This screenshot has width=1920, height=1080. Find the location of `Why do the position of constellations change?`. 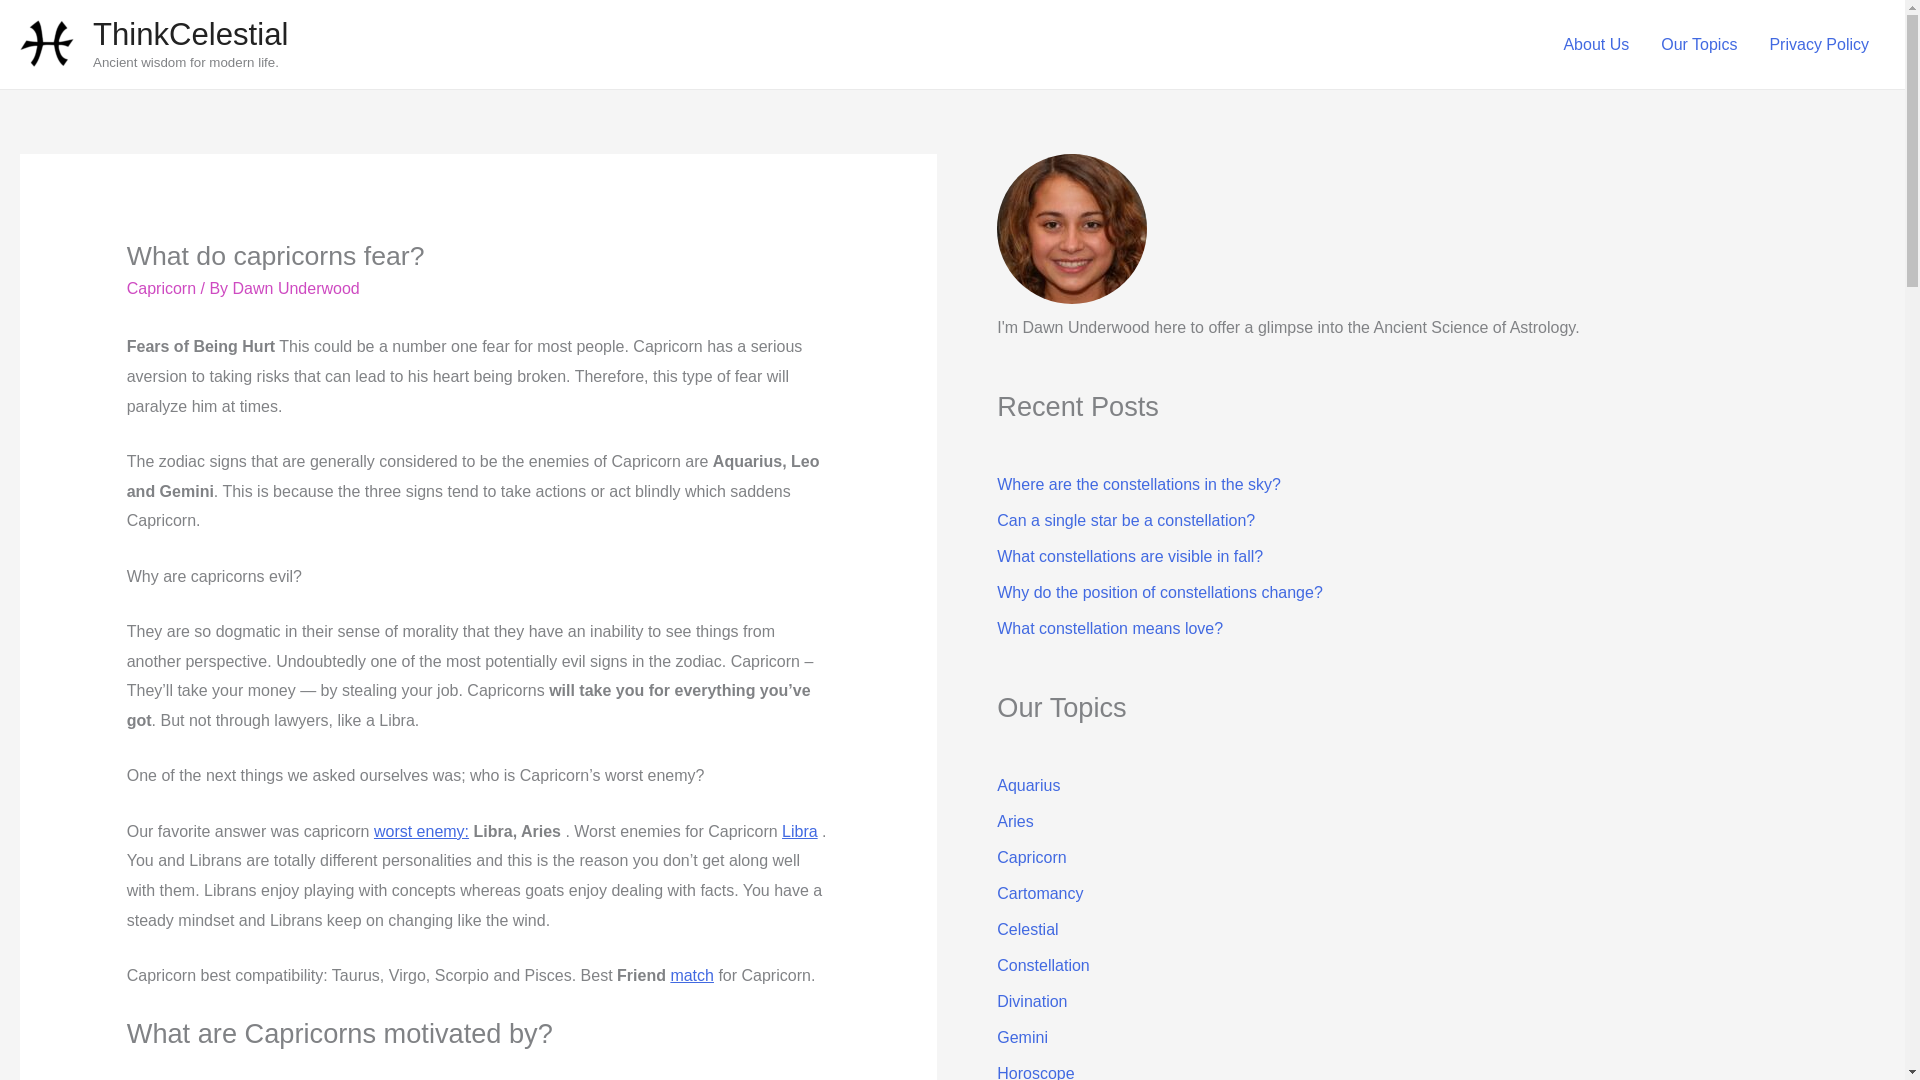

Why do the position of constellations change? is located at coordinates (1159, 592).